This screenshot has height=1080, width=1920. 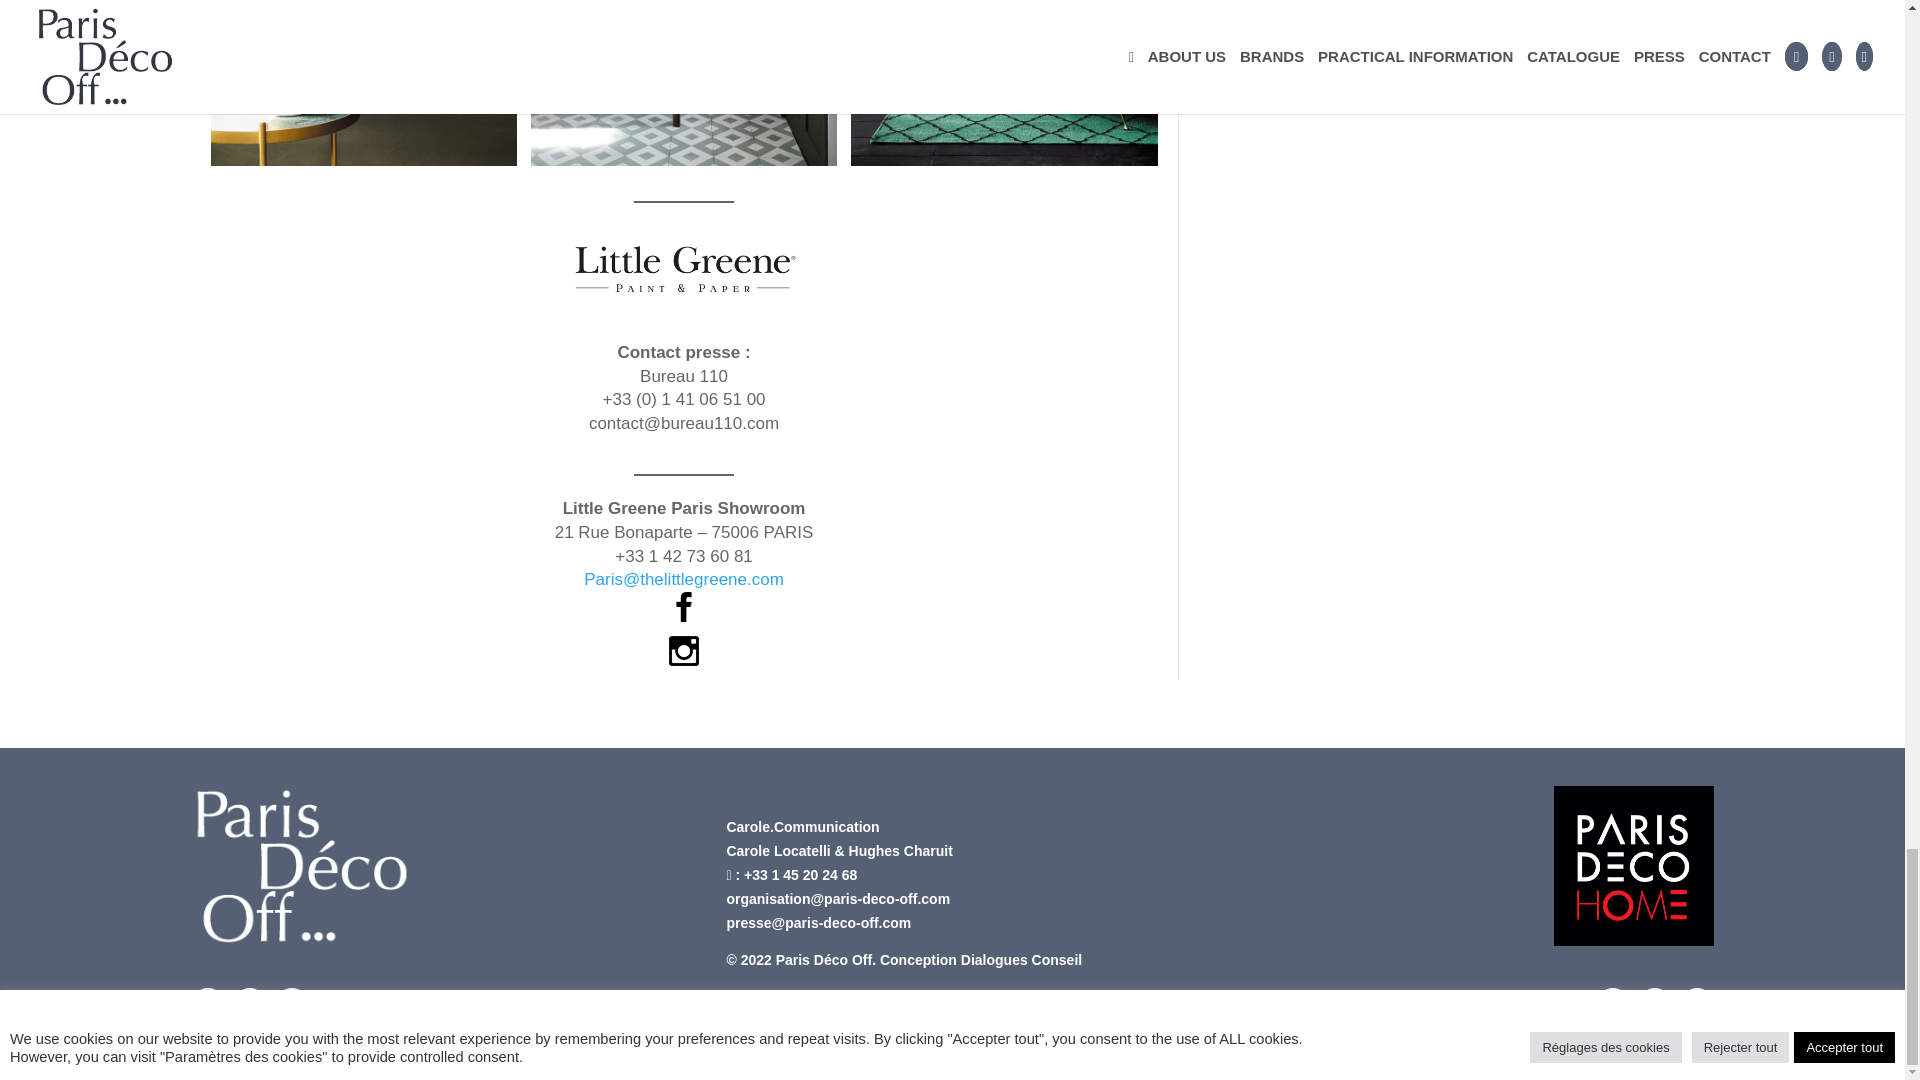 What do you see at coordinates (1634, 866) in the screenshot?
I see `RVB de base` at bounding box center [1634, 866].